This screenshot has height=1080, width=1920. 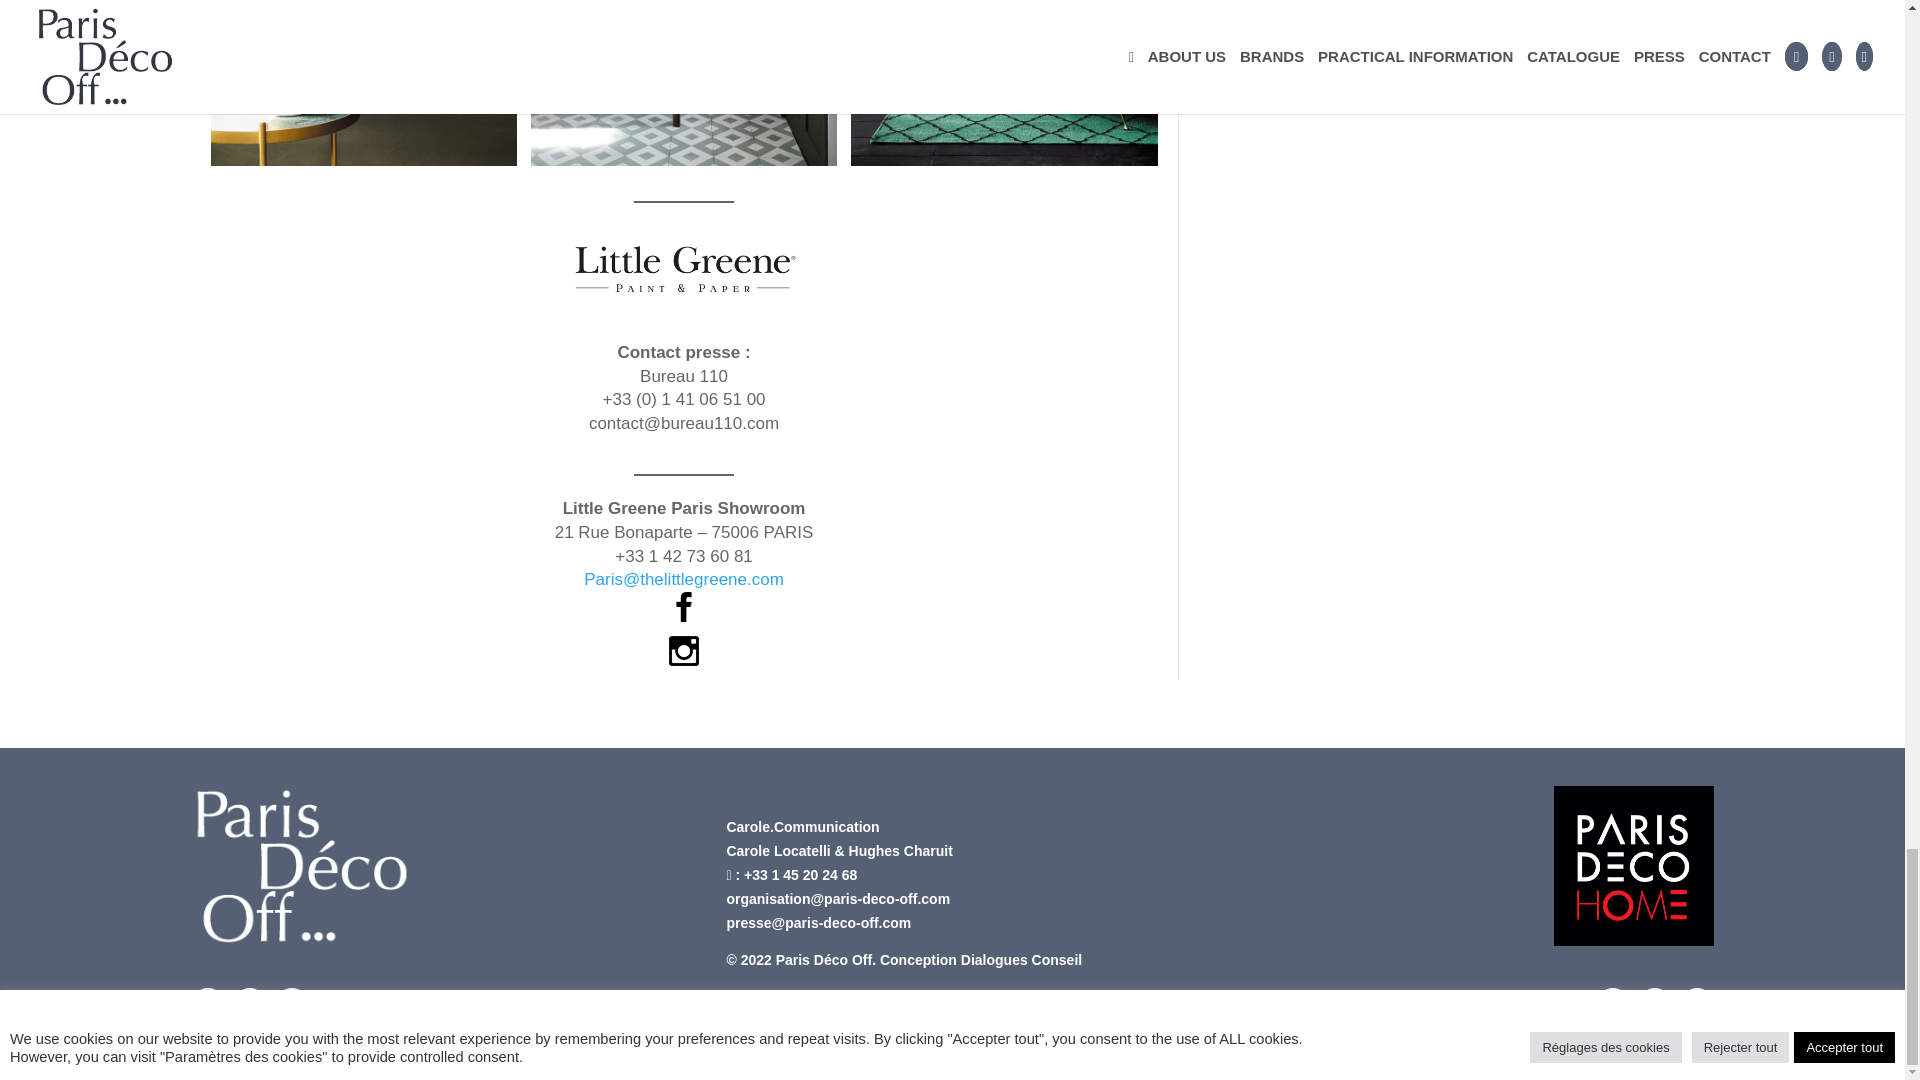 What do you see at coordinates (1634, 866) in the screenshot?
I see `RVB de base` at bounding box center [1634, 866].